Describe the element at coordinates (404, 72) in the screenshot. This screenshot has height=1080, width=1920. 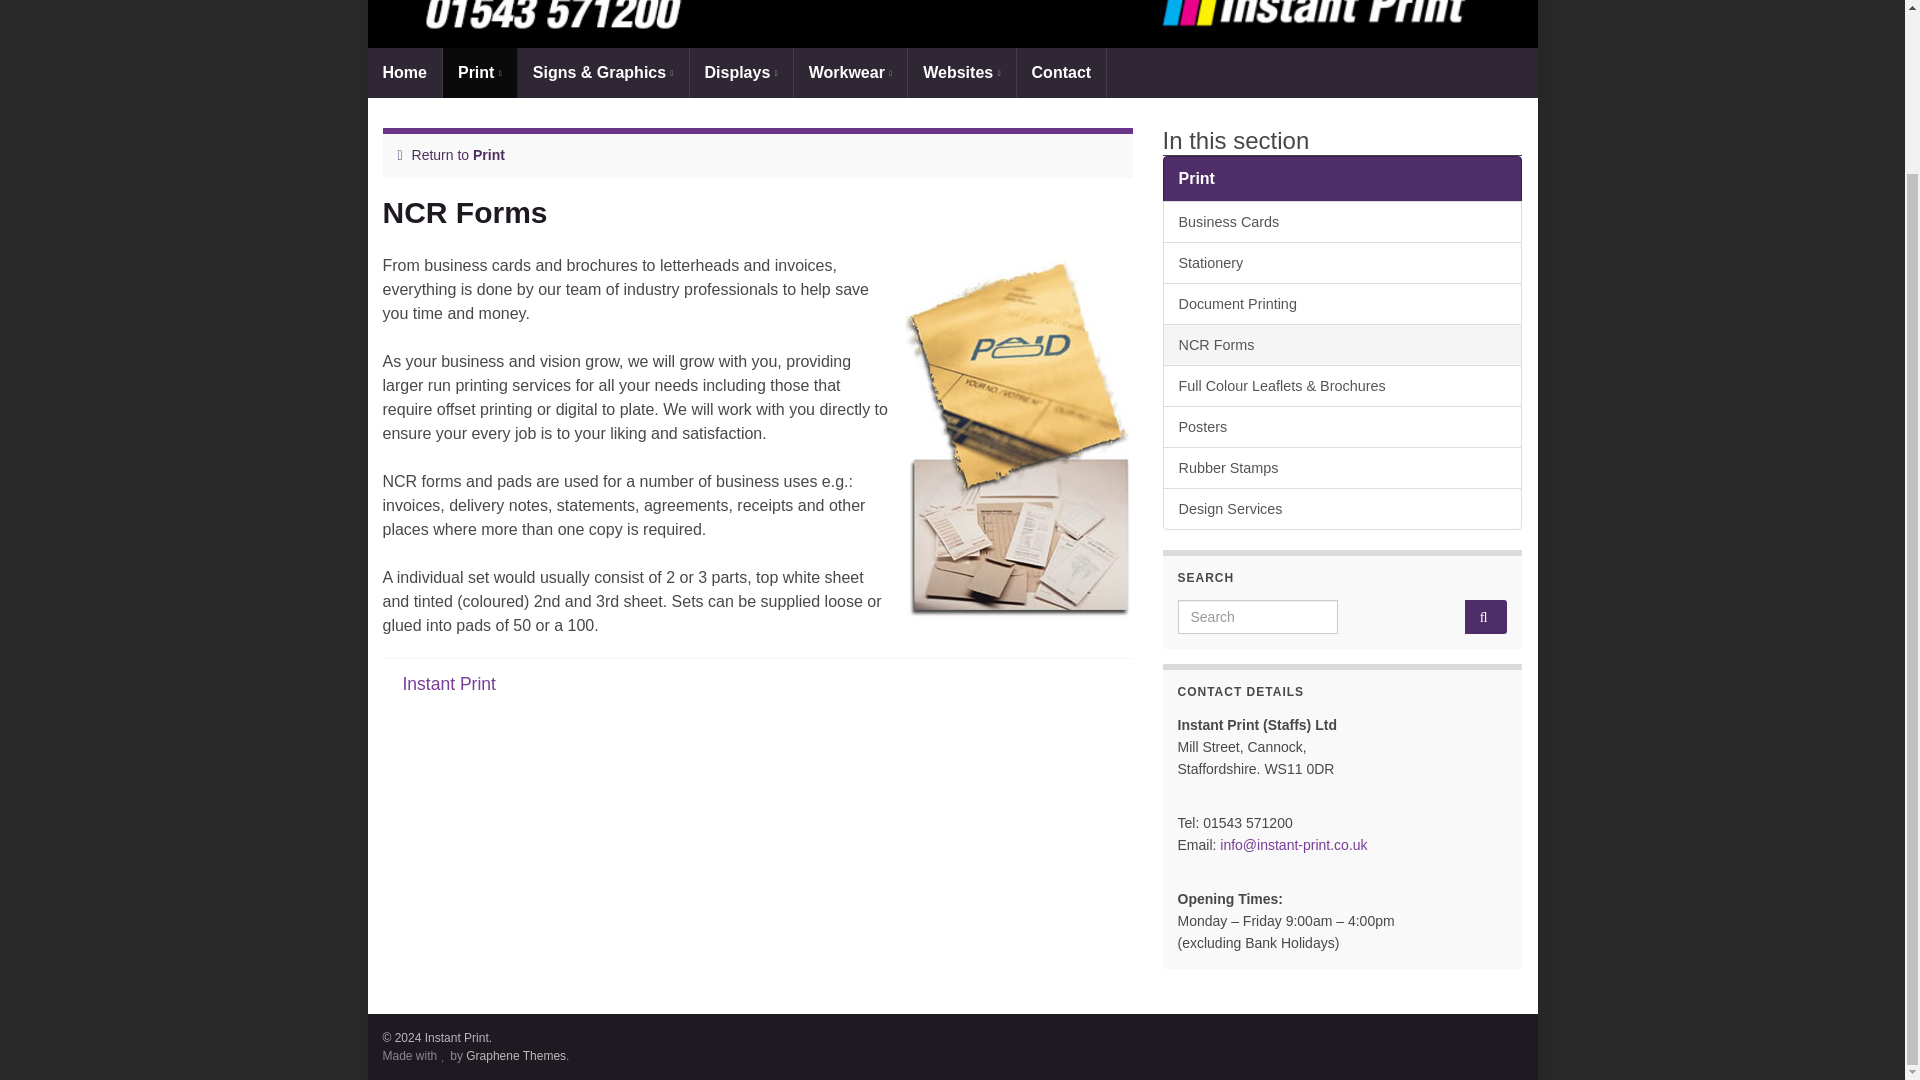
I see `Home` at that location.